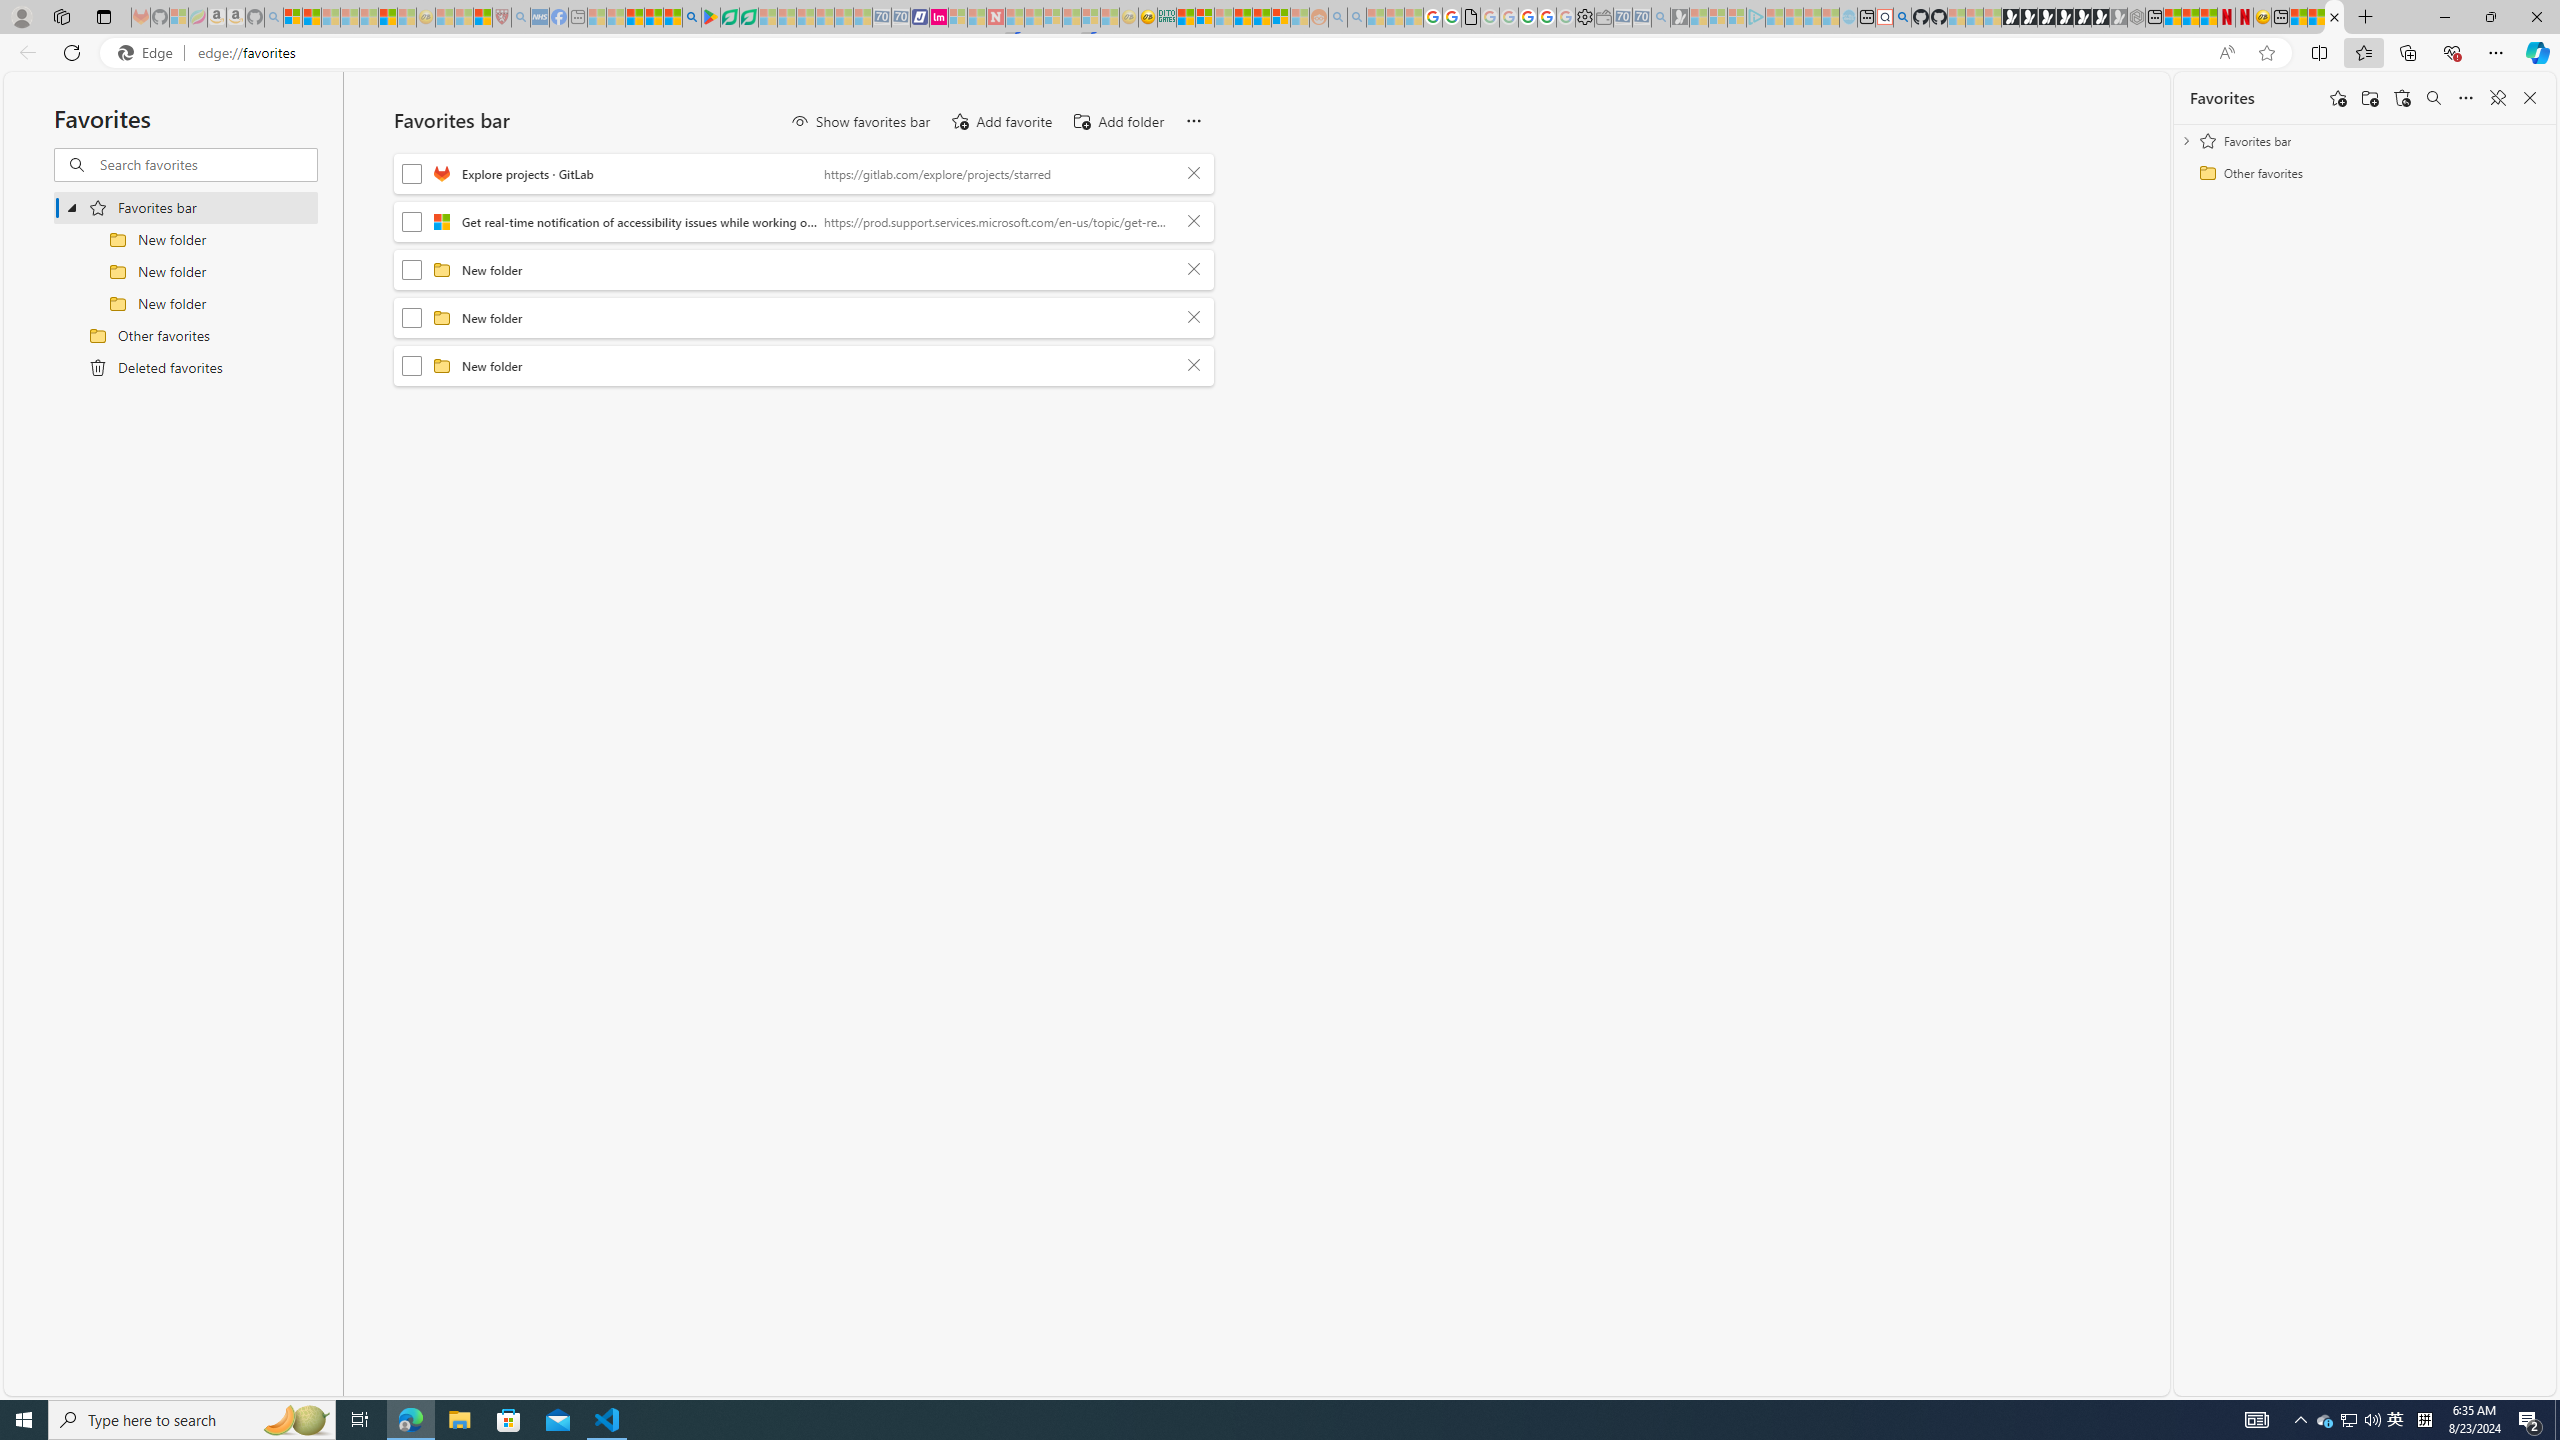 This screenshot has height=1440, width=2560. Describe the element at coordinates (2369, 98) in the screenshot. I see `Add folder` at that location.